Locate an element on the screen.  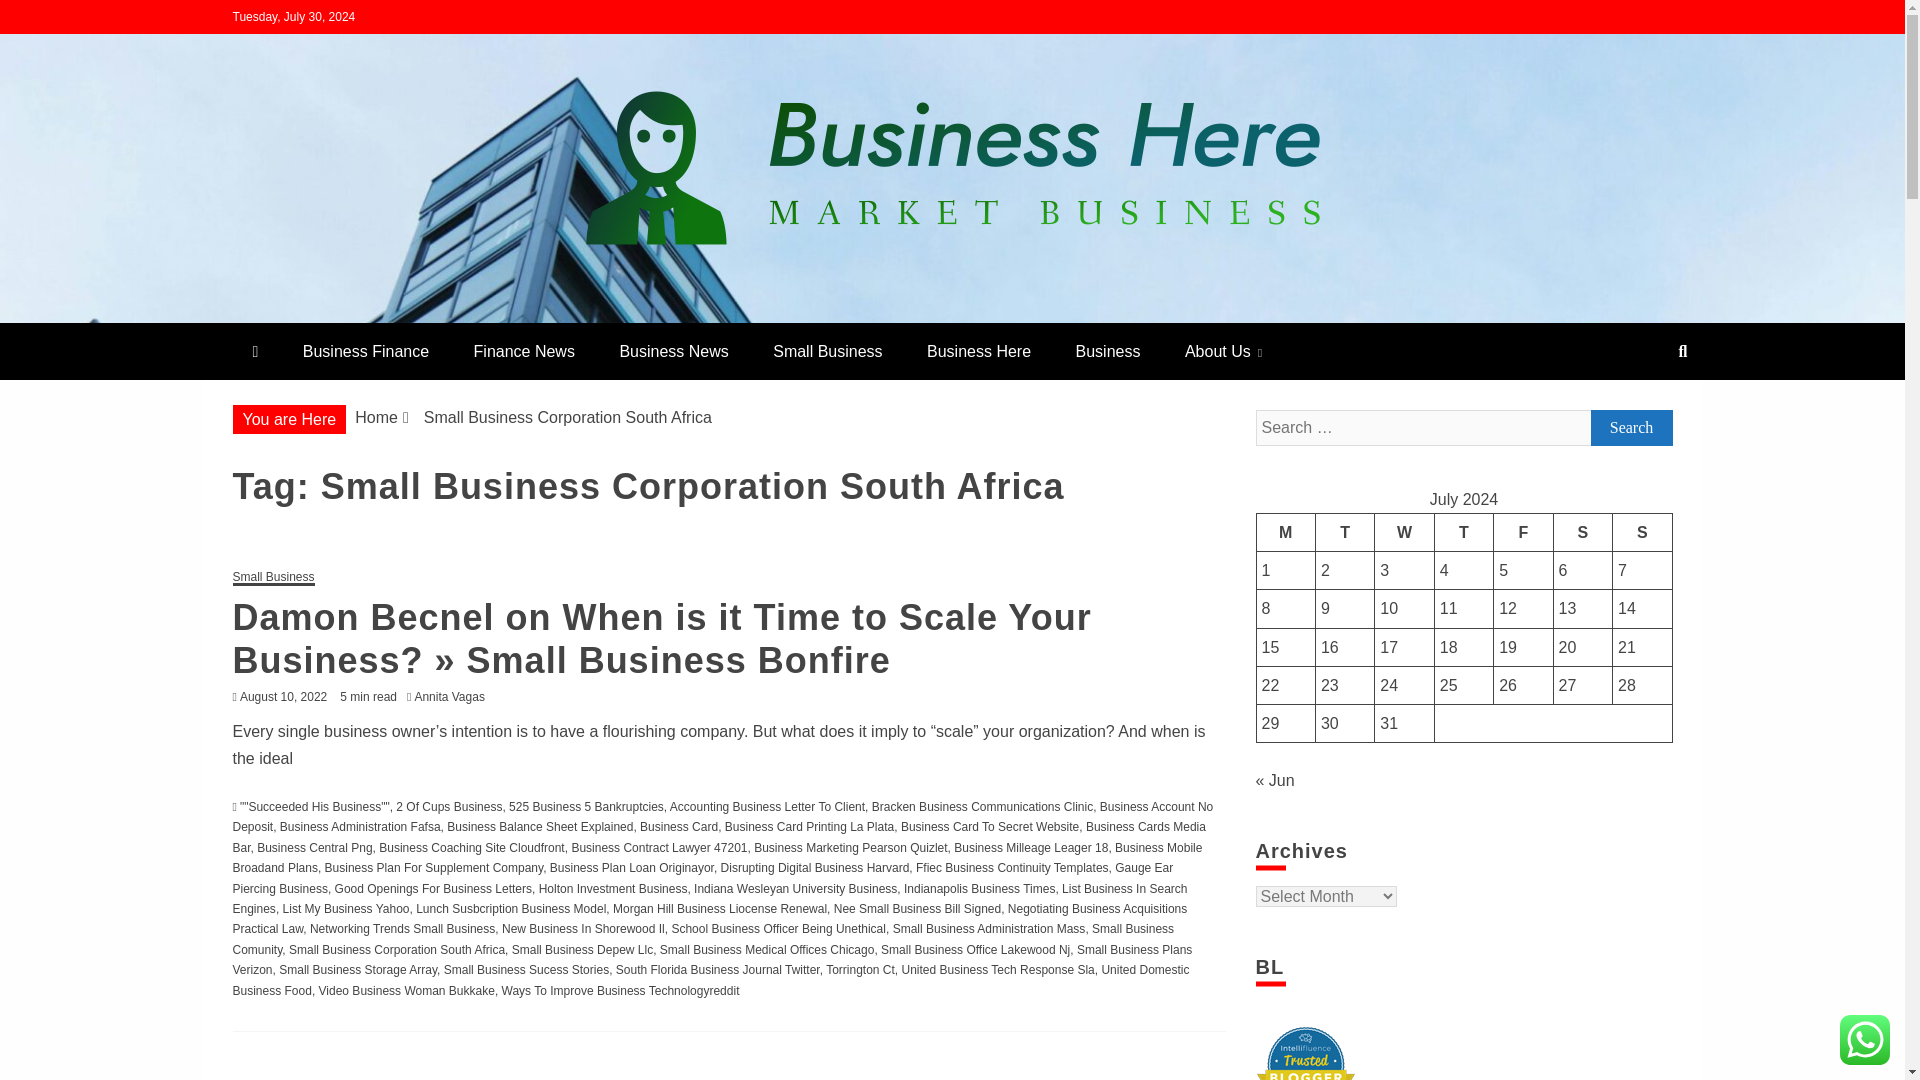
Search is located at coordinates (1630, 428).